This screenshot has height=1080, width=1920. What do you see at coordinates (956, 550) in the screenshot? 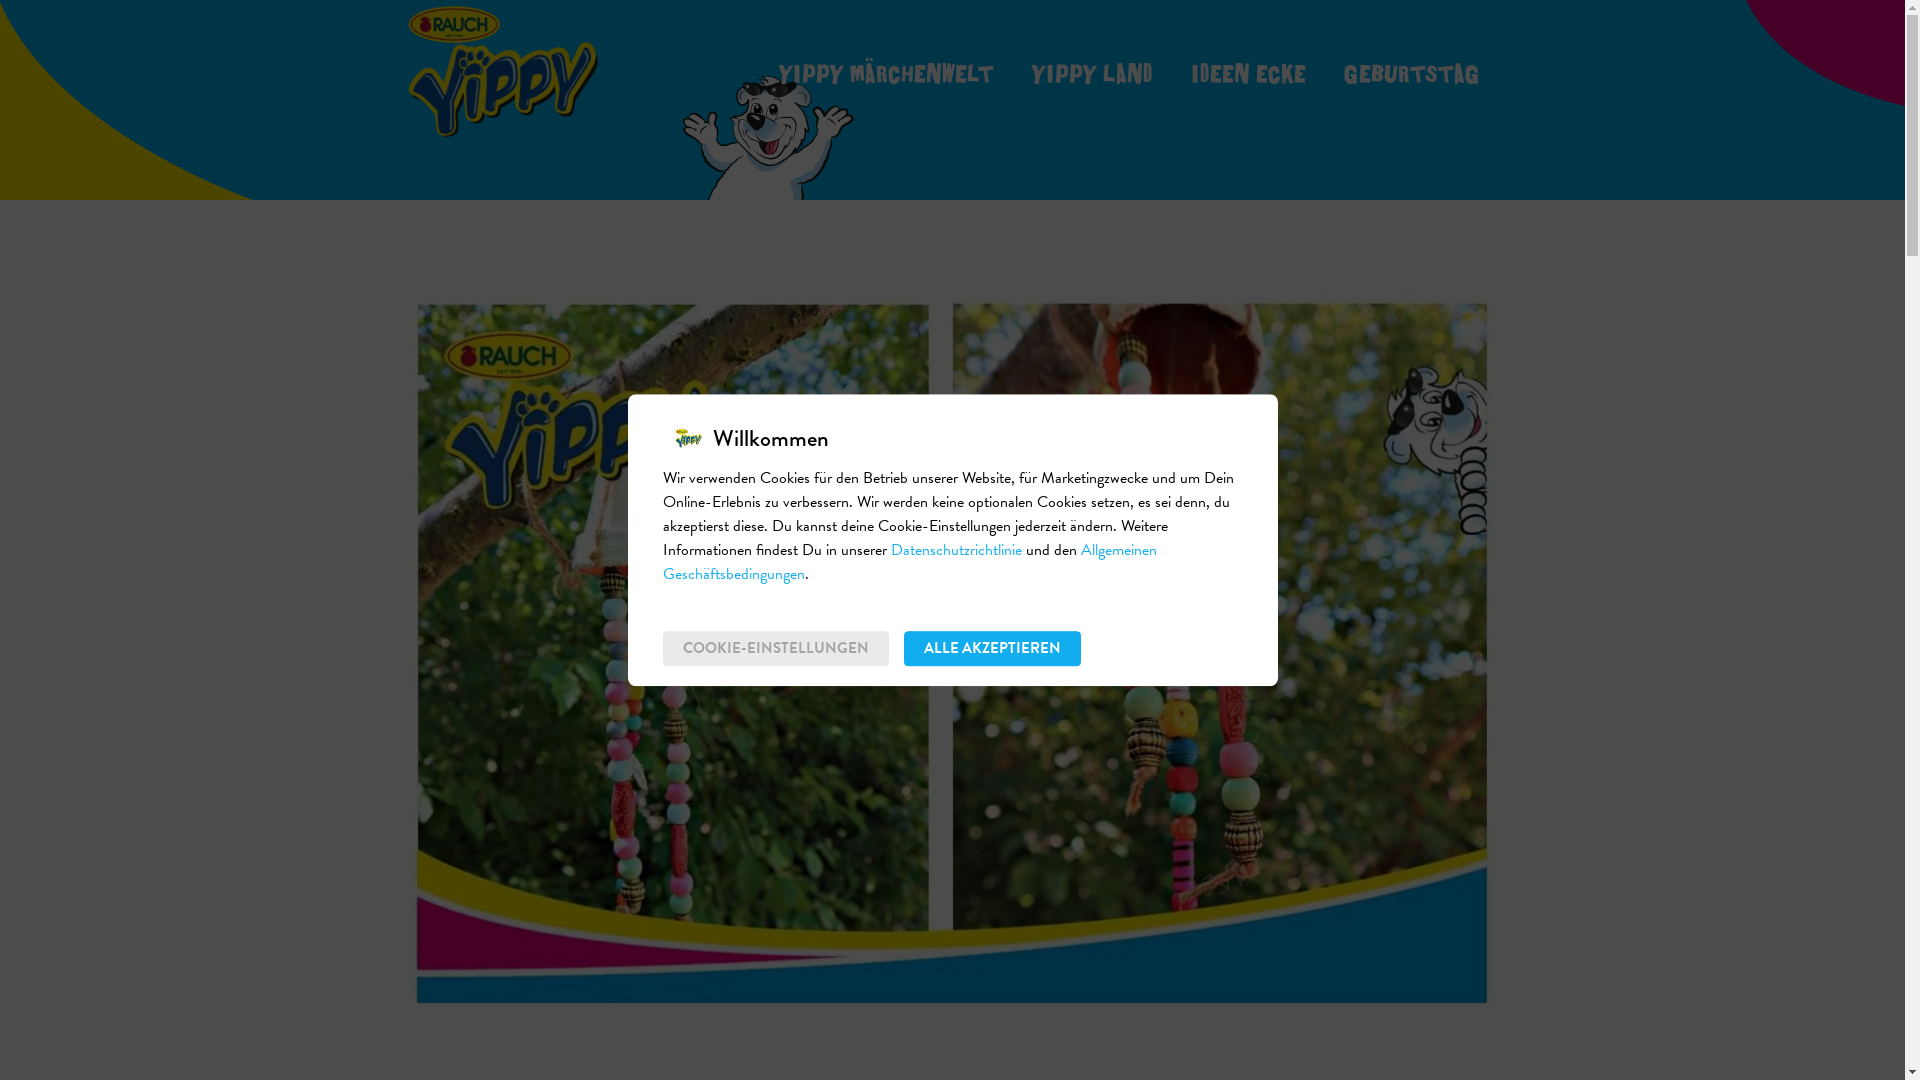
I see `Datenschutzrichtlinie` at bounding box center [956, 550].